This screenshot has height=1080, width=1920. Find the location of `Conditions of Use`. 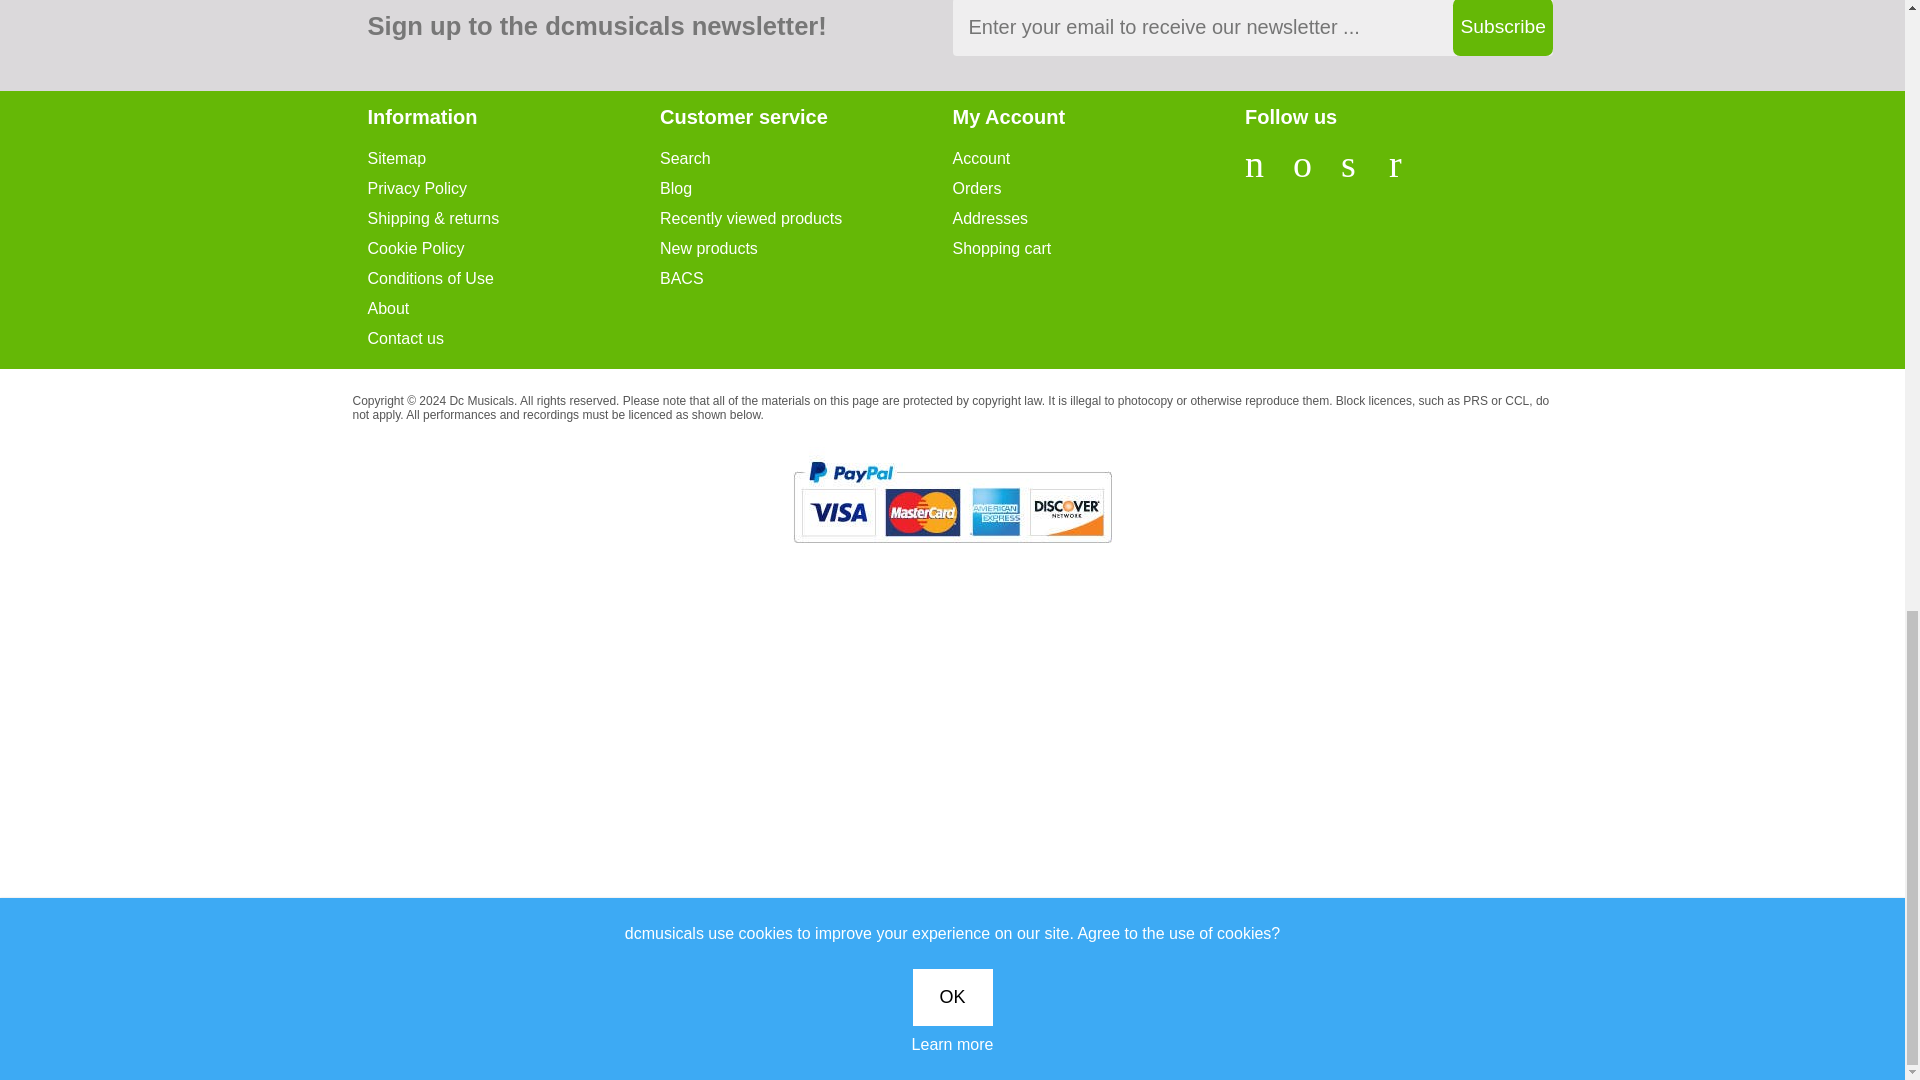

Conditions of Use is located at coordinates (514, 278).